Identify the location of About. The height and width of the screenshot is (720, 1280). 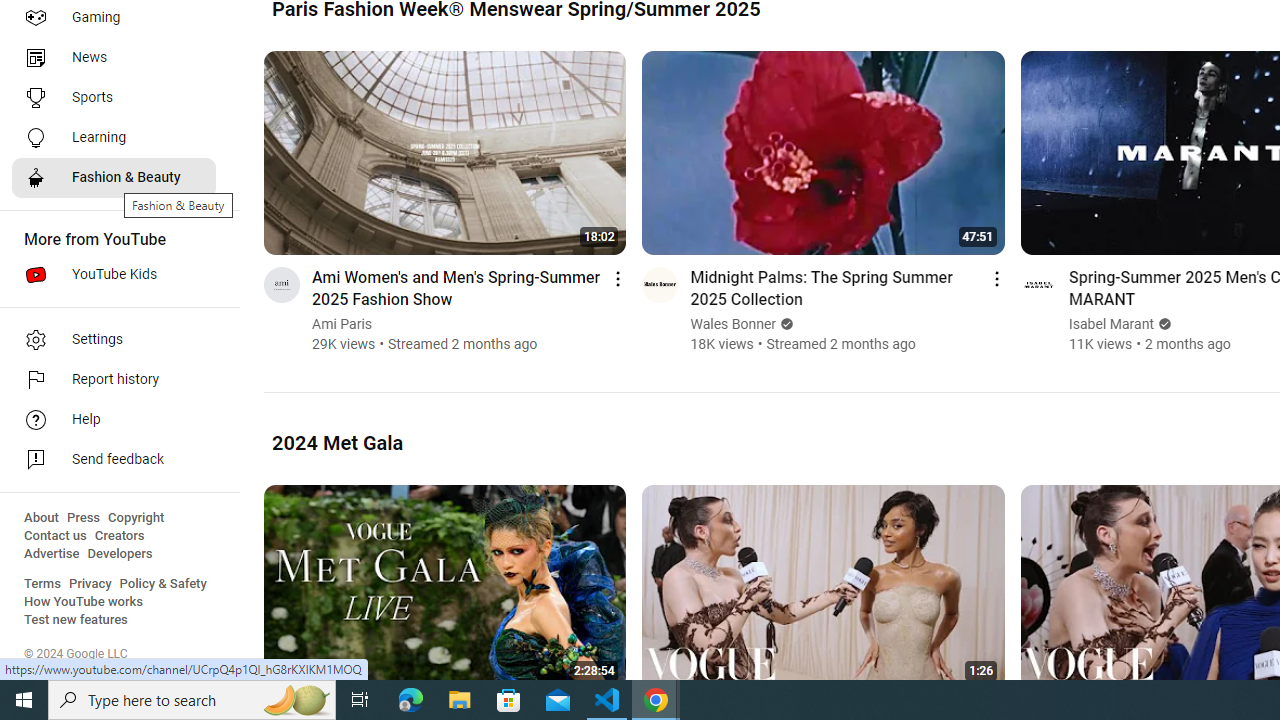
(41, 518).